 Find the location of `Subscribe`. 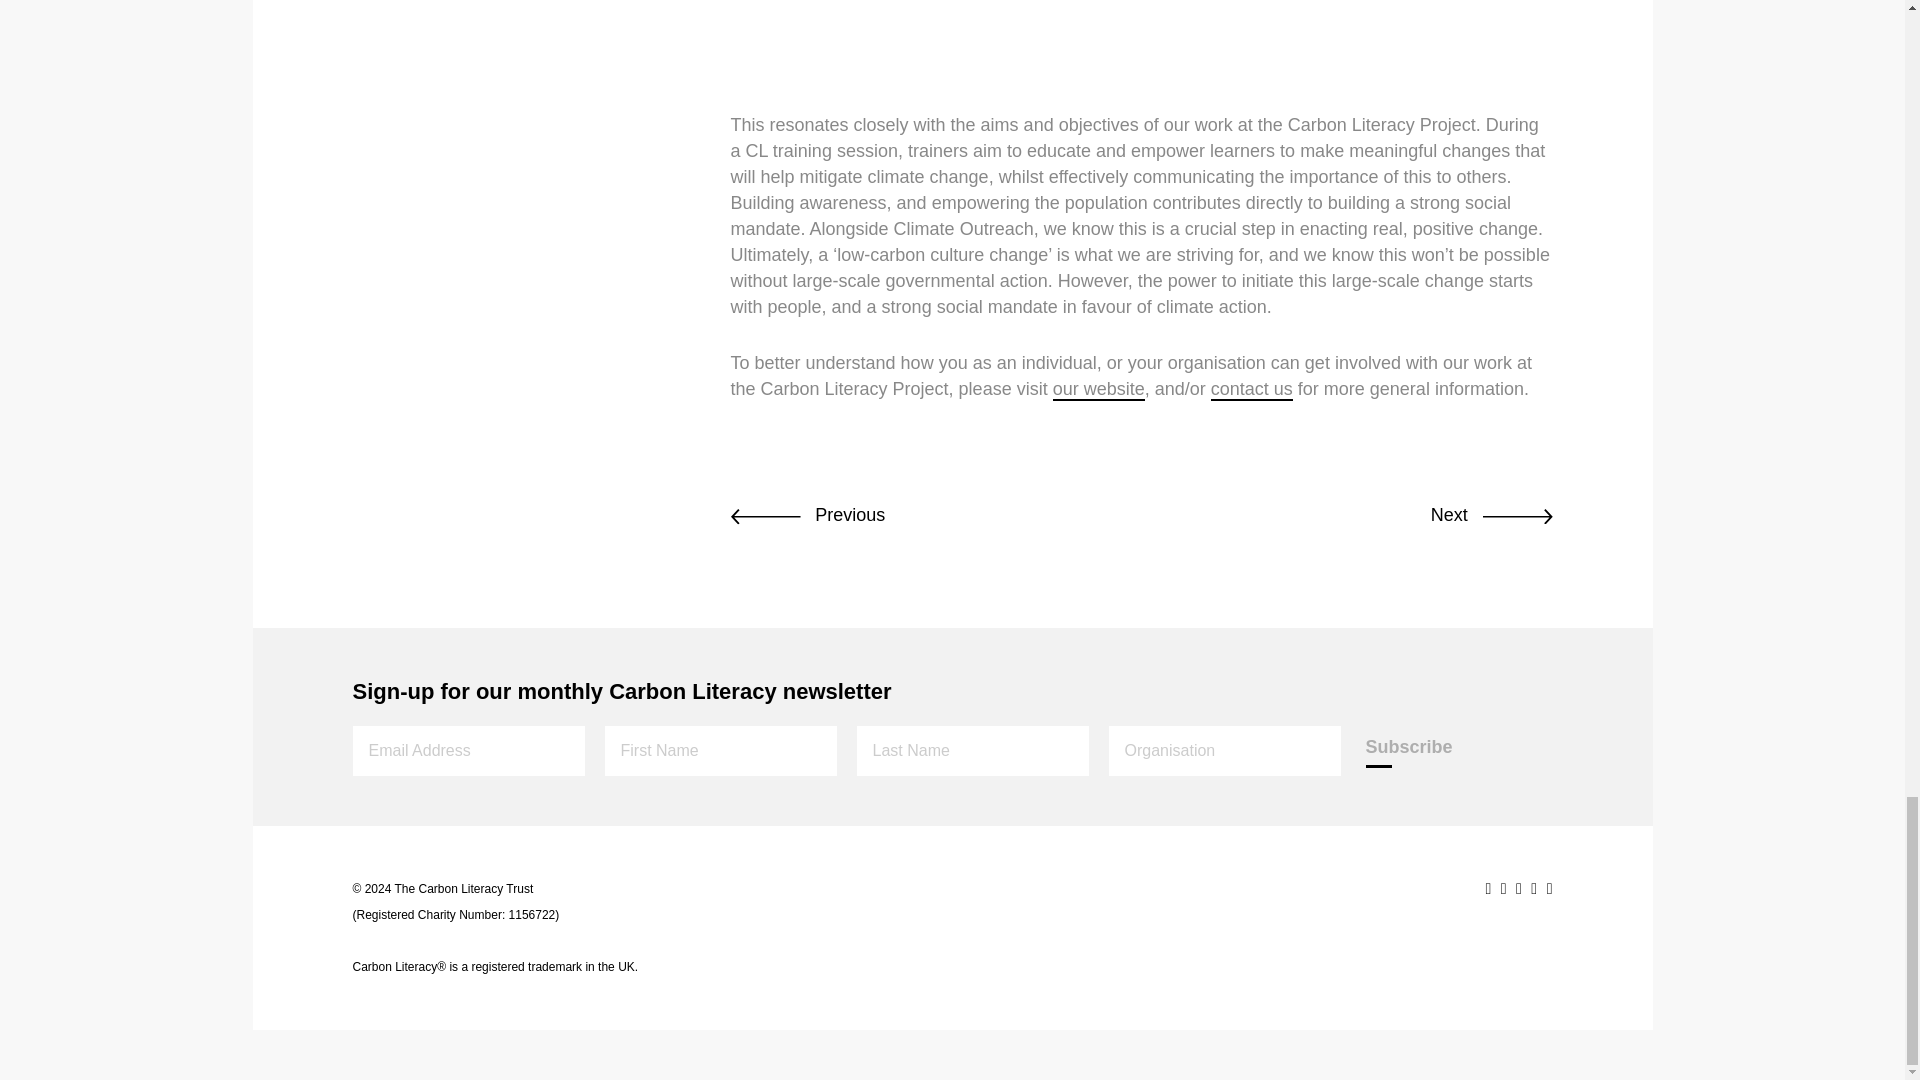

Subscribe is located at coordinates (1409, 747).